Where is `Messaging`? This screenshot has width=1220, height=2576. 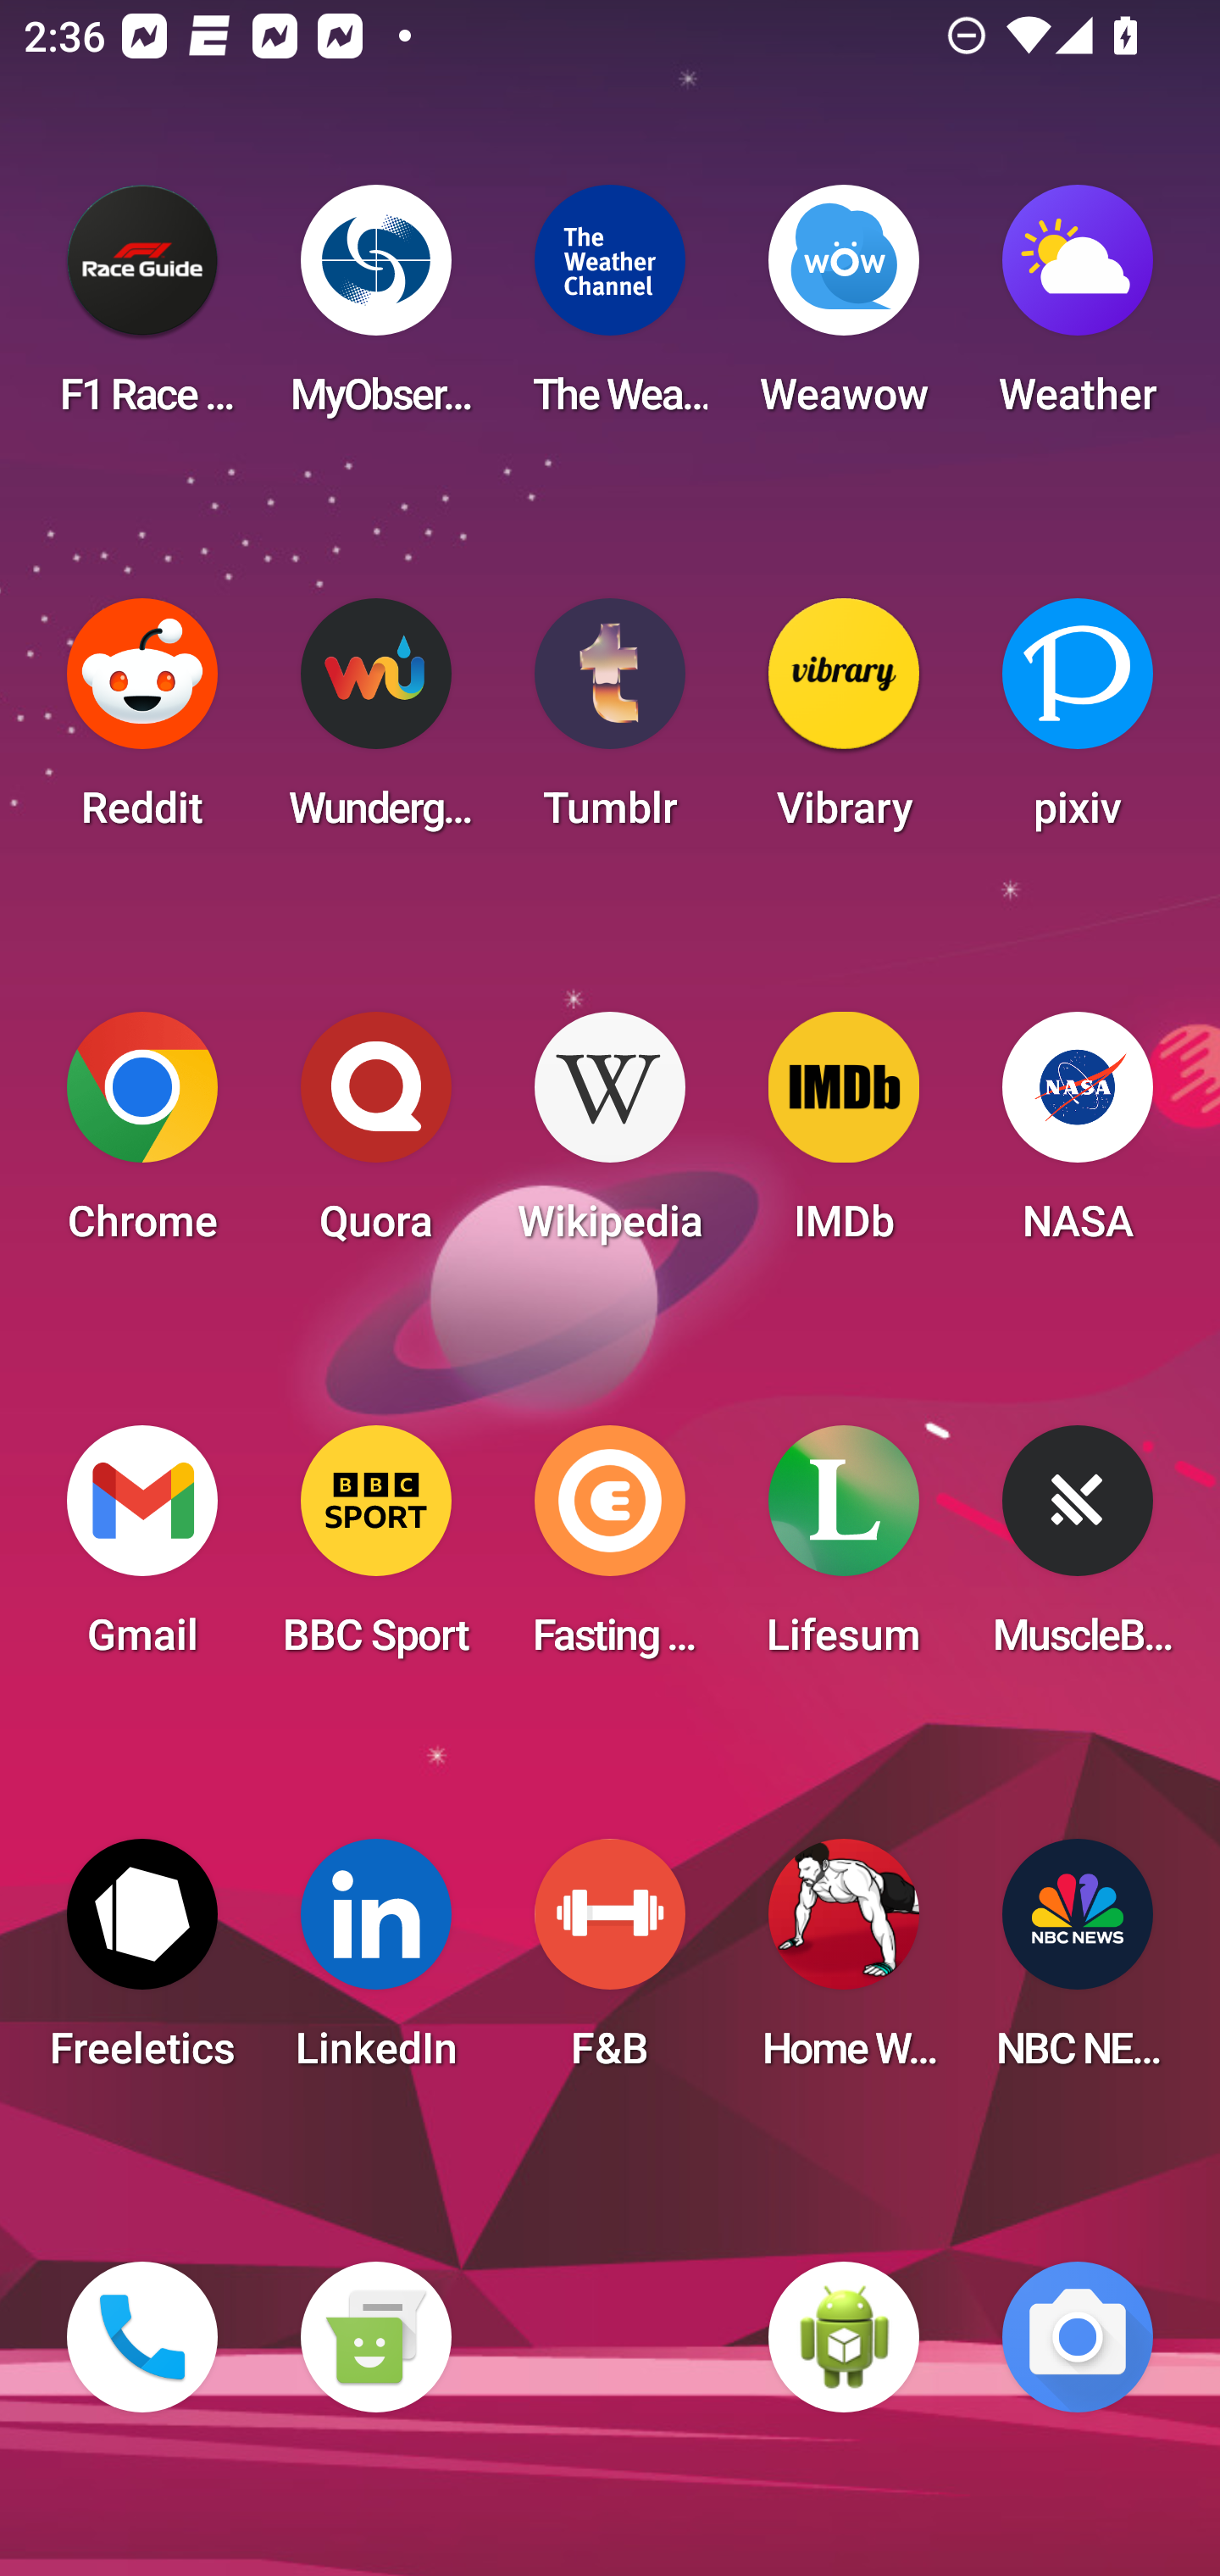
Messaging is located at coordinates (375, 2337).